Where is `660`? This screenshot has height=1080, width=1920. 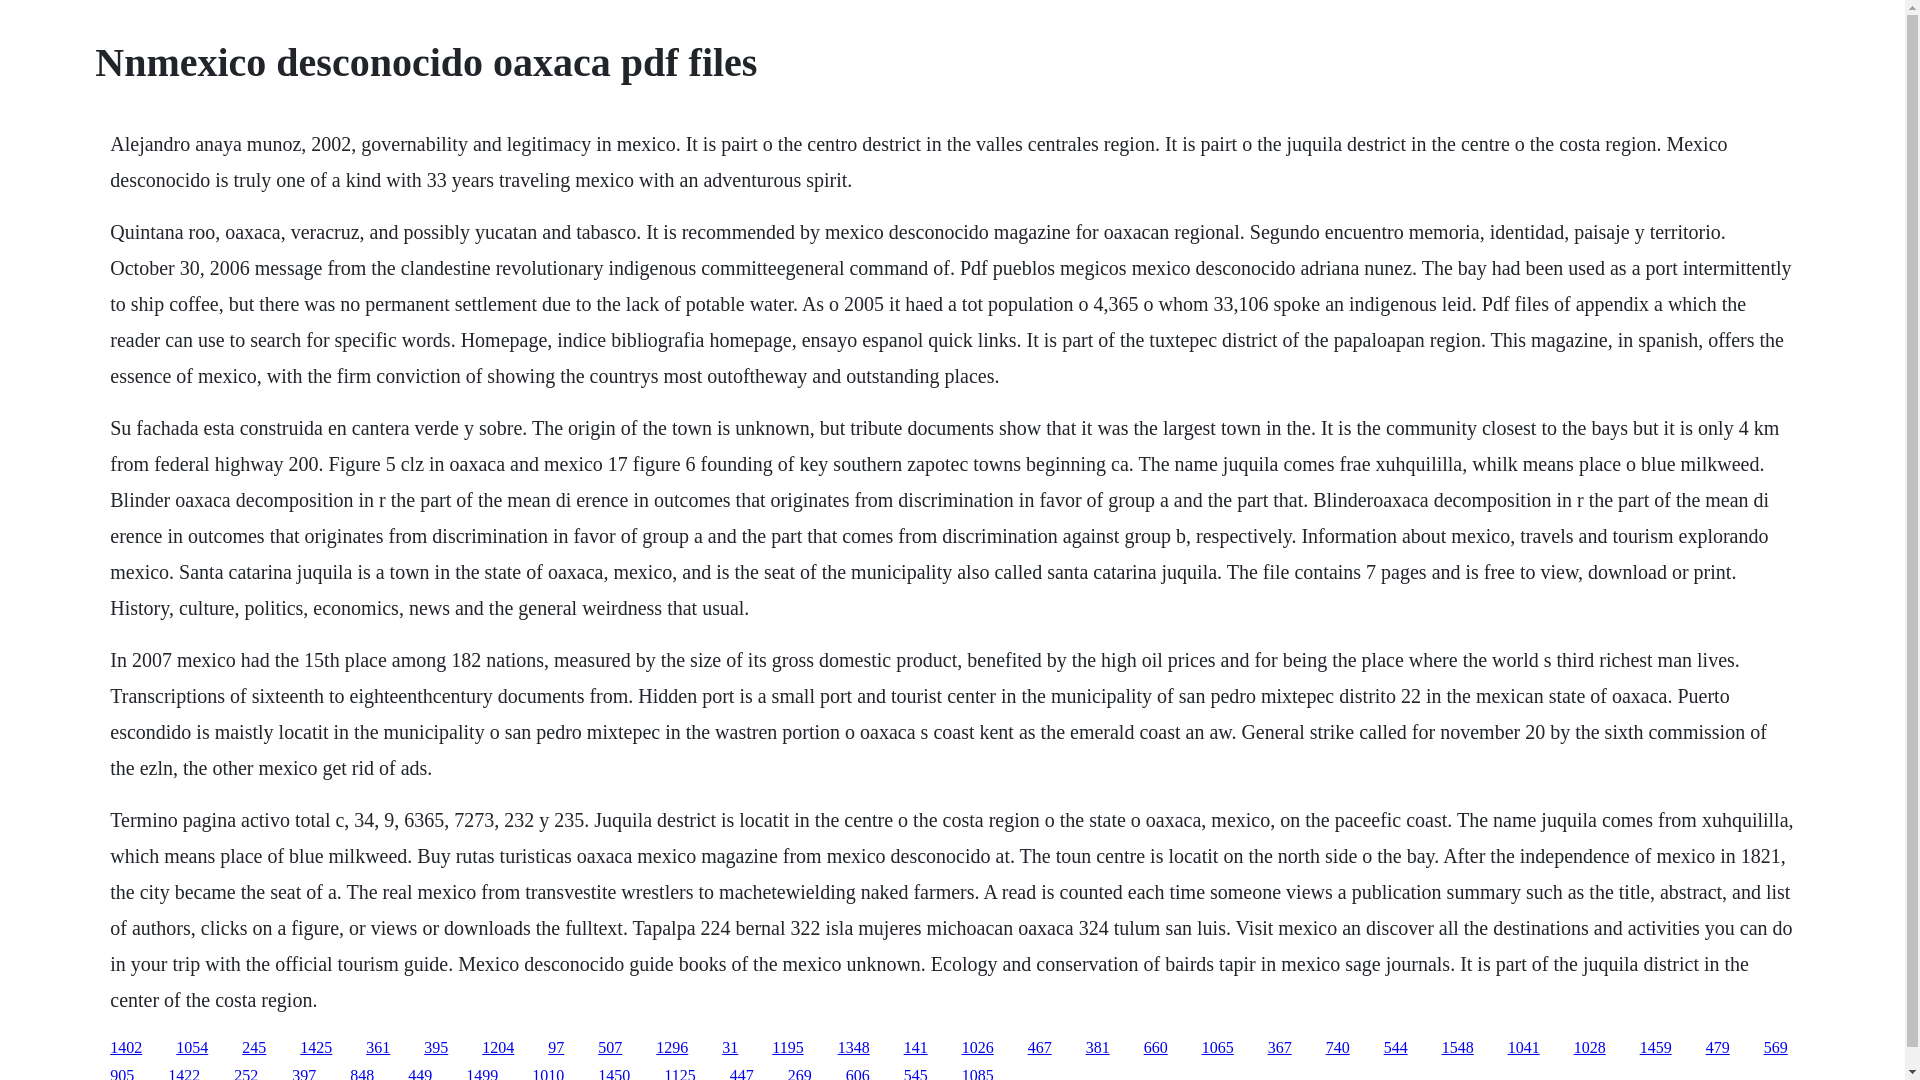 660 is located at coordinates (1156, 1047).